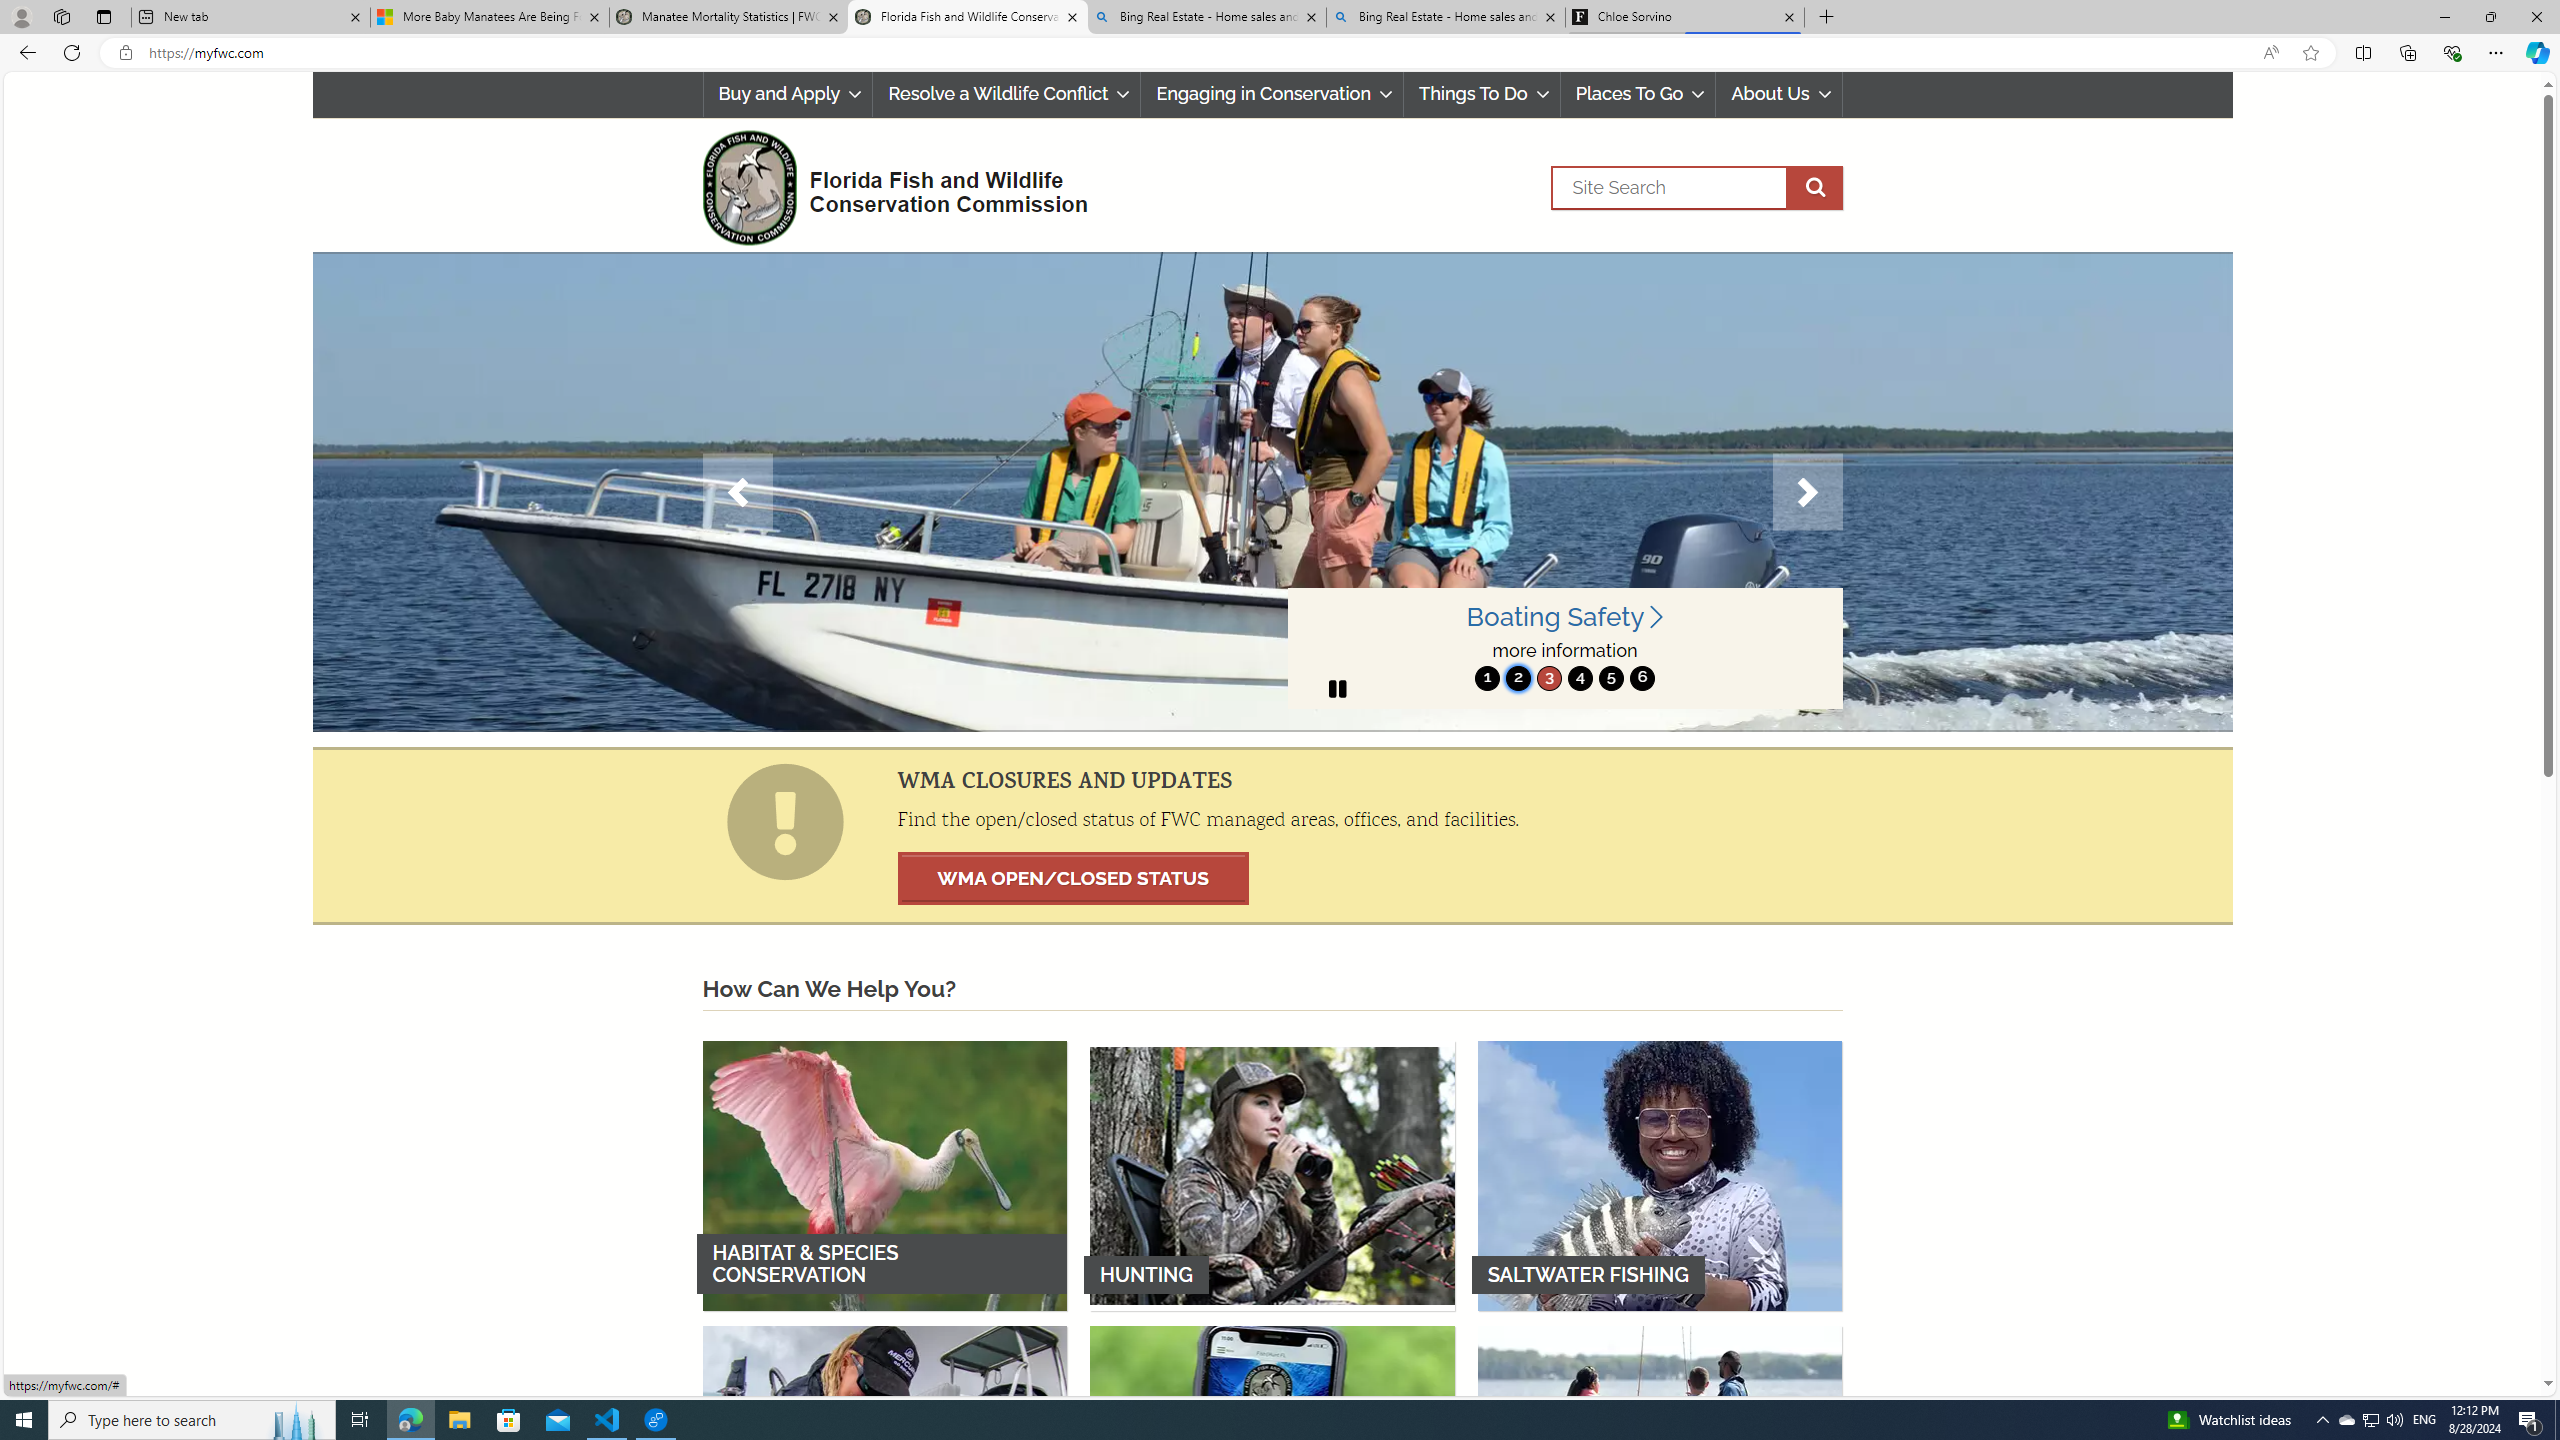 The image size is (2560, 1440). I want to click on Read aloud this page (Ctrl+Shift+U), so click(2270, 53).